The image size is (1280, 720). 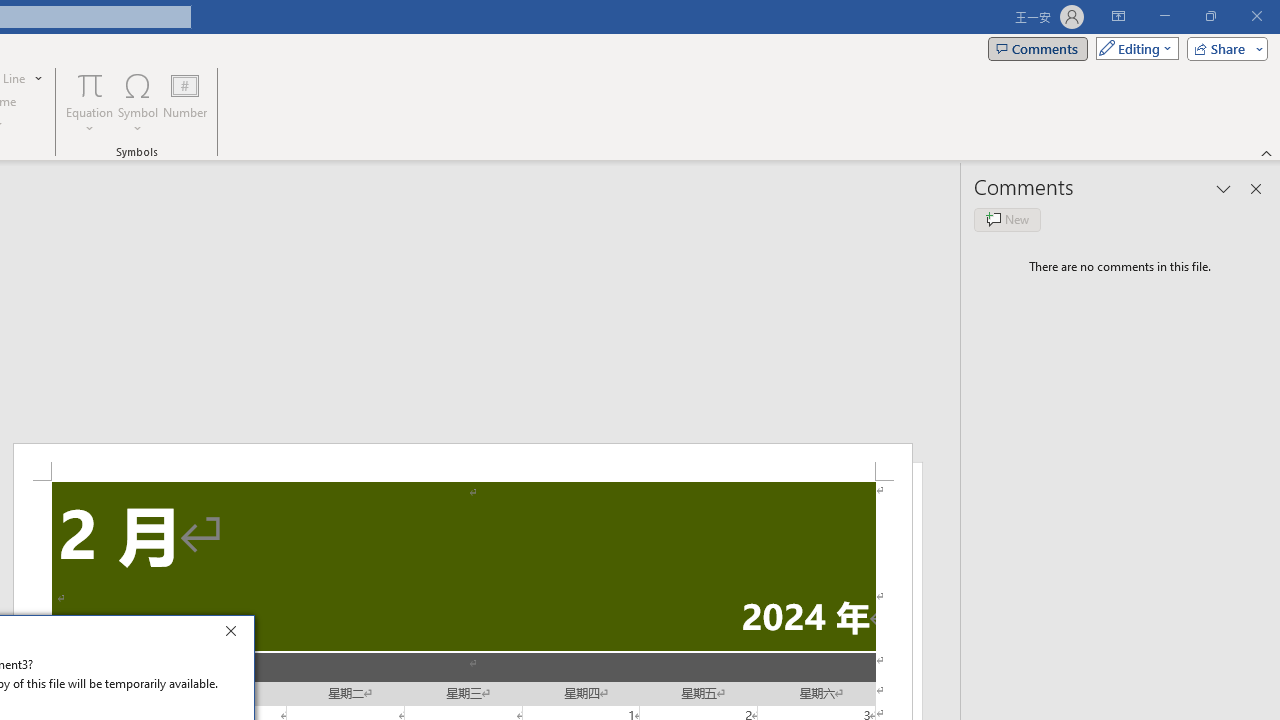 I want to click on New comment, so click(x=1007, y=220).